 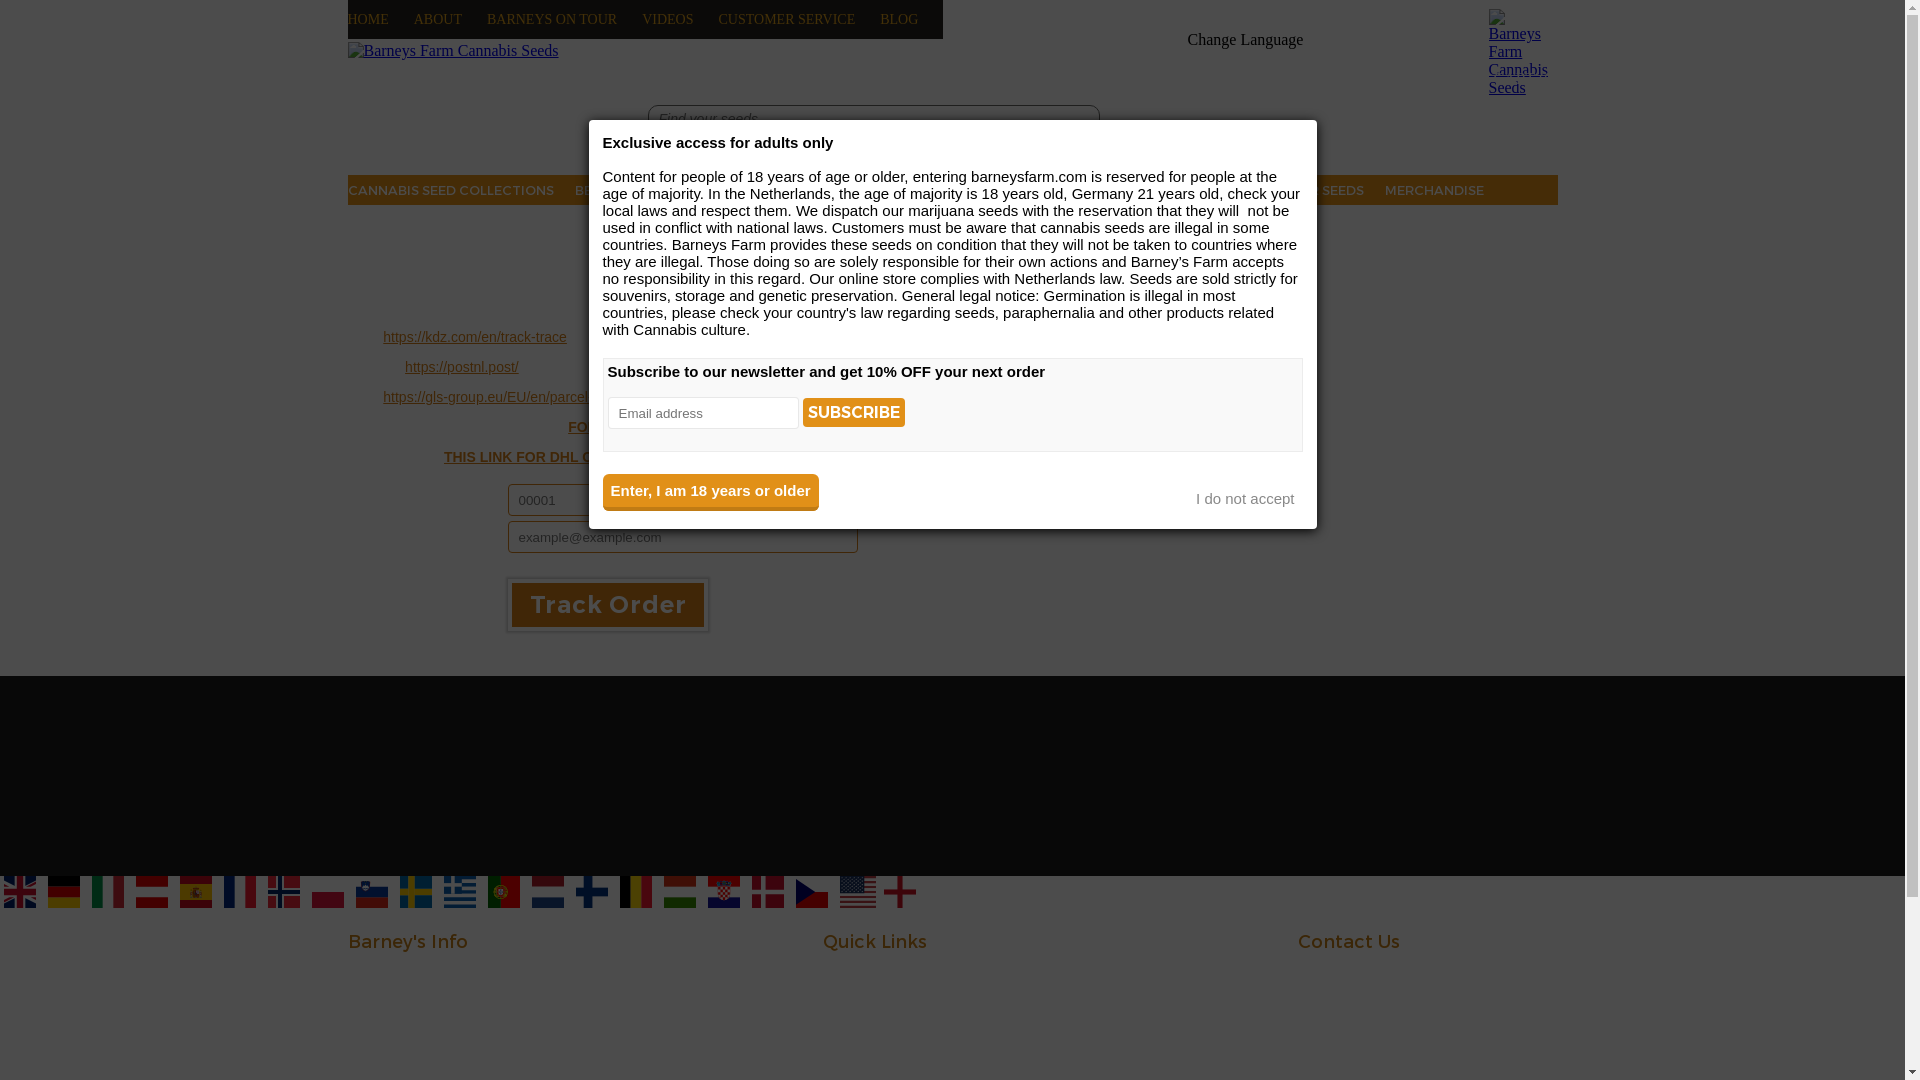 I want to click on CUSTOMER SERVICE, so click(x=786, y=19).